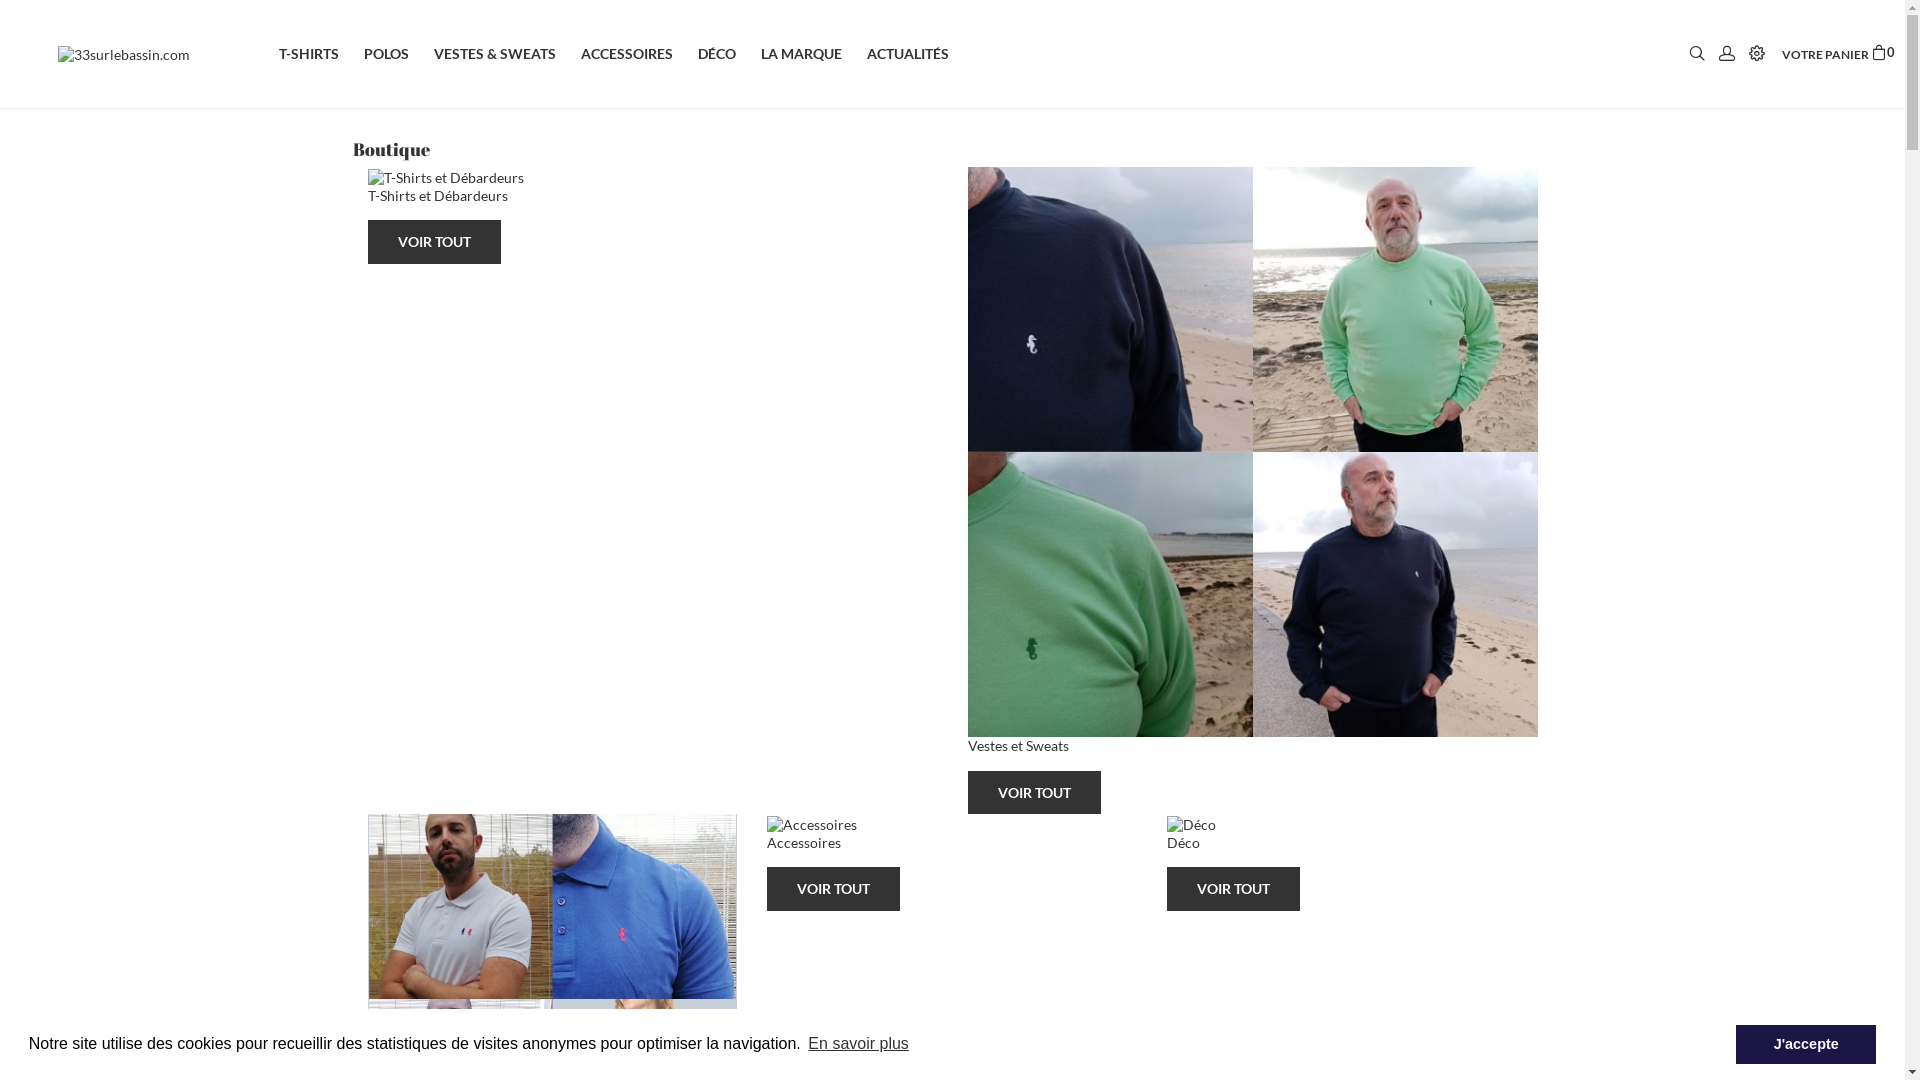 This screenshot has height=1080, width=1920. I want to click on VOIR TOUT, so click(1234, 889).